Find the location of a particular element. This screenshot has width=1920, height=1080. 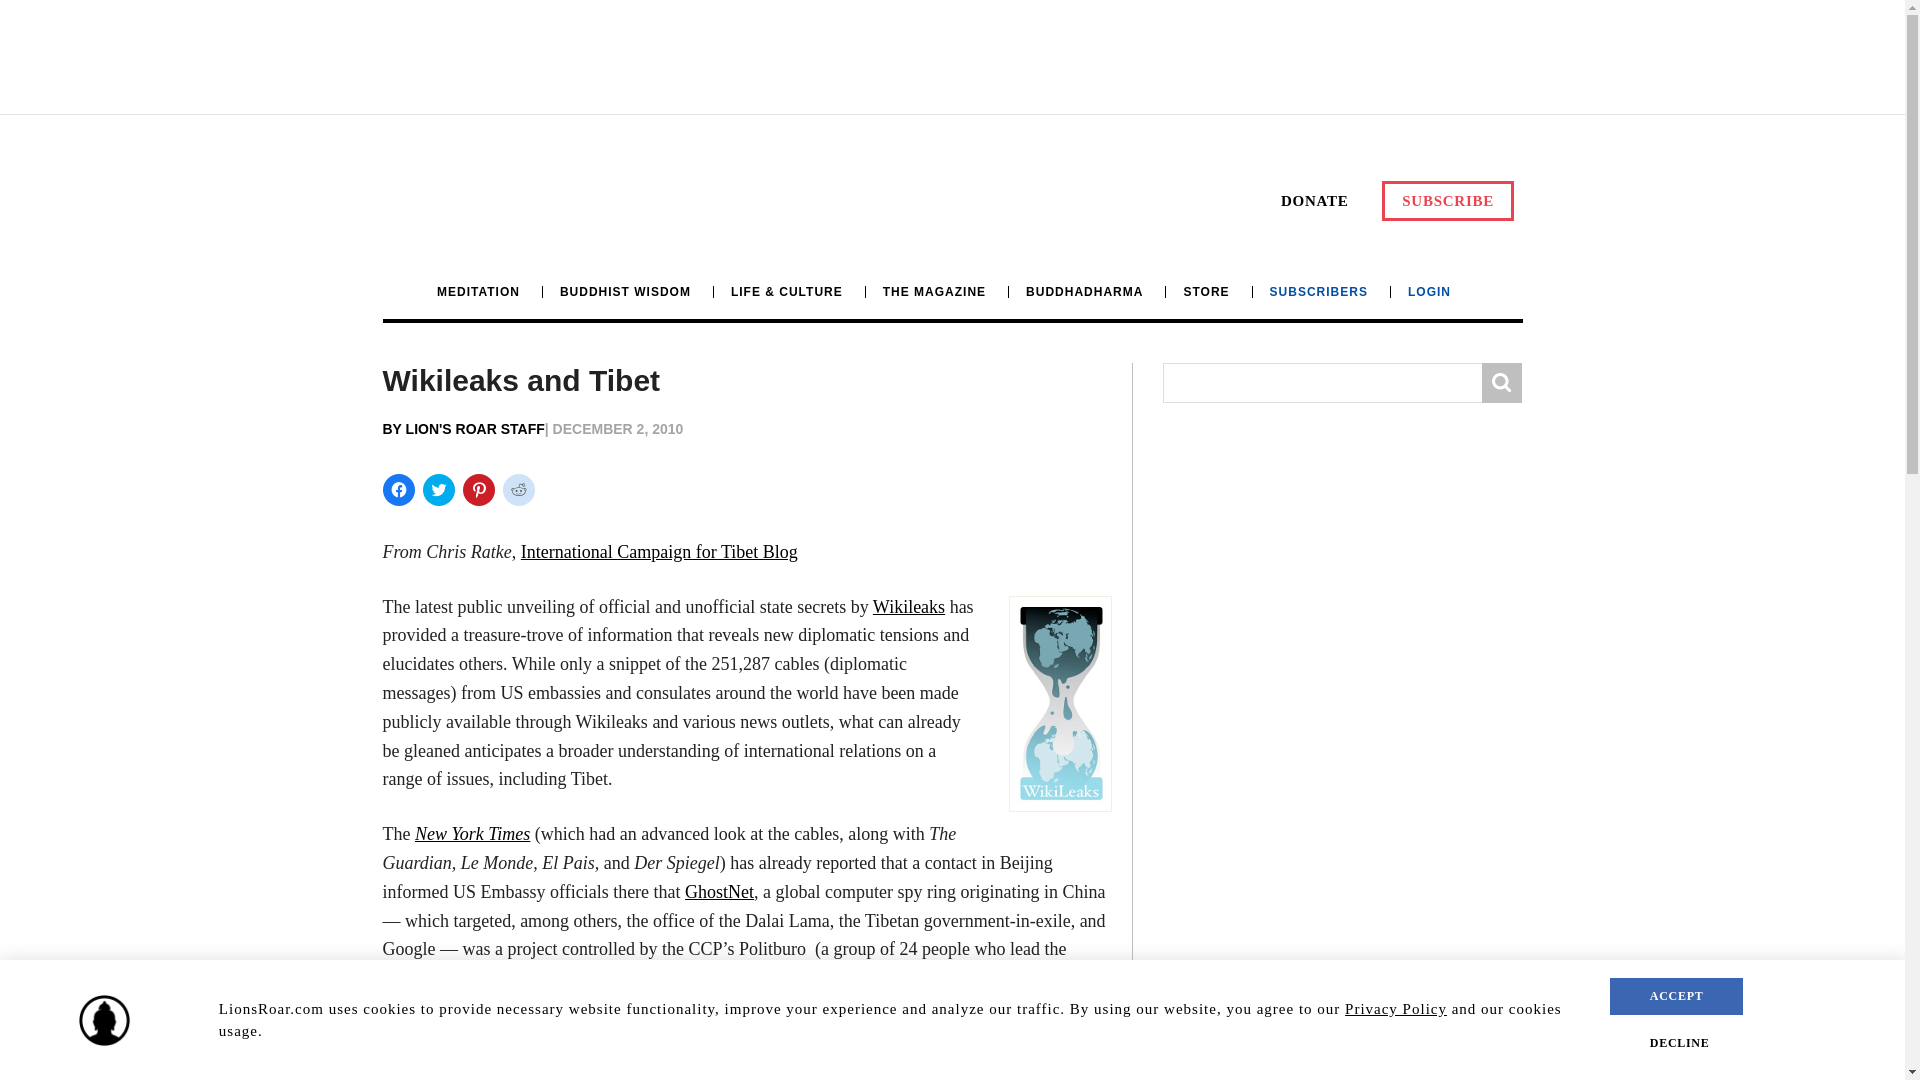

Search is located at coordinates (1502, 382).